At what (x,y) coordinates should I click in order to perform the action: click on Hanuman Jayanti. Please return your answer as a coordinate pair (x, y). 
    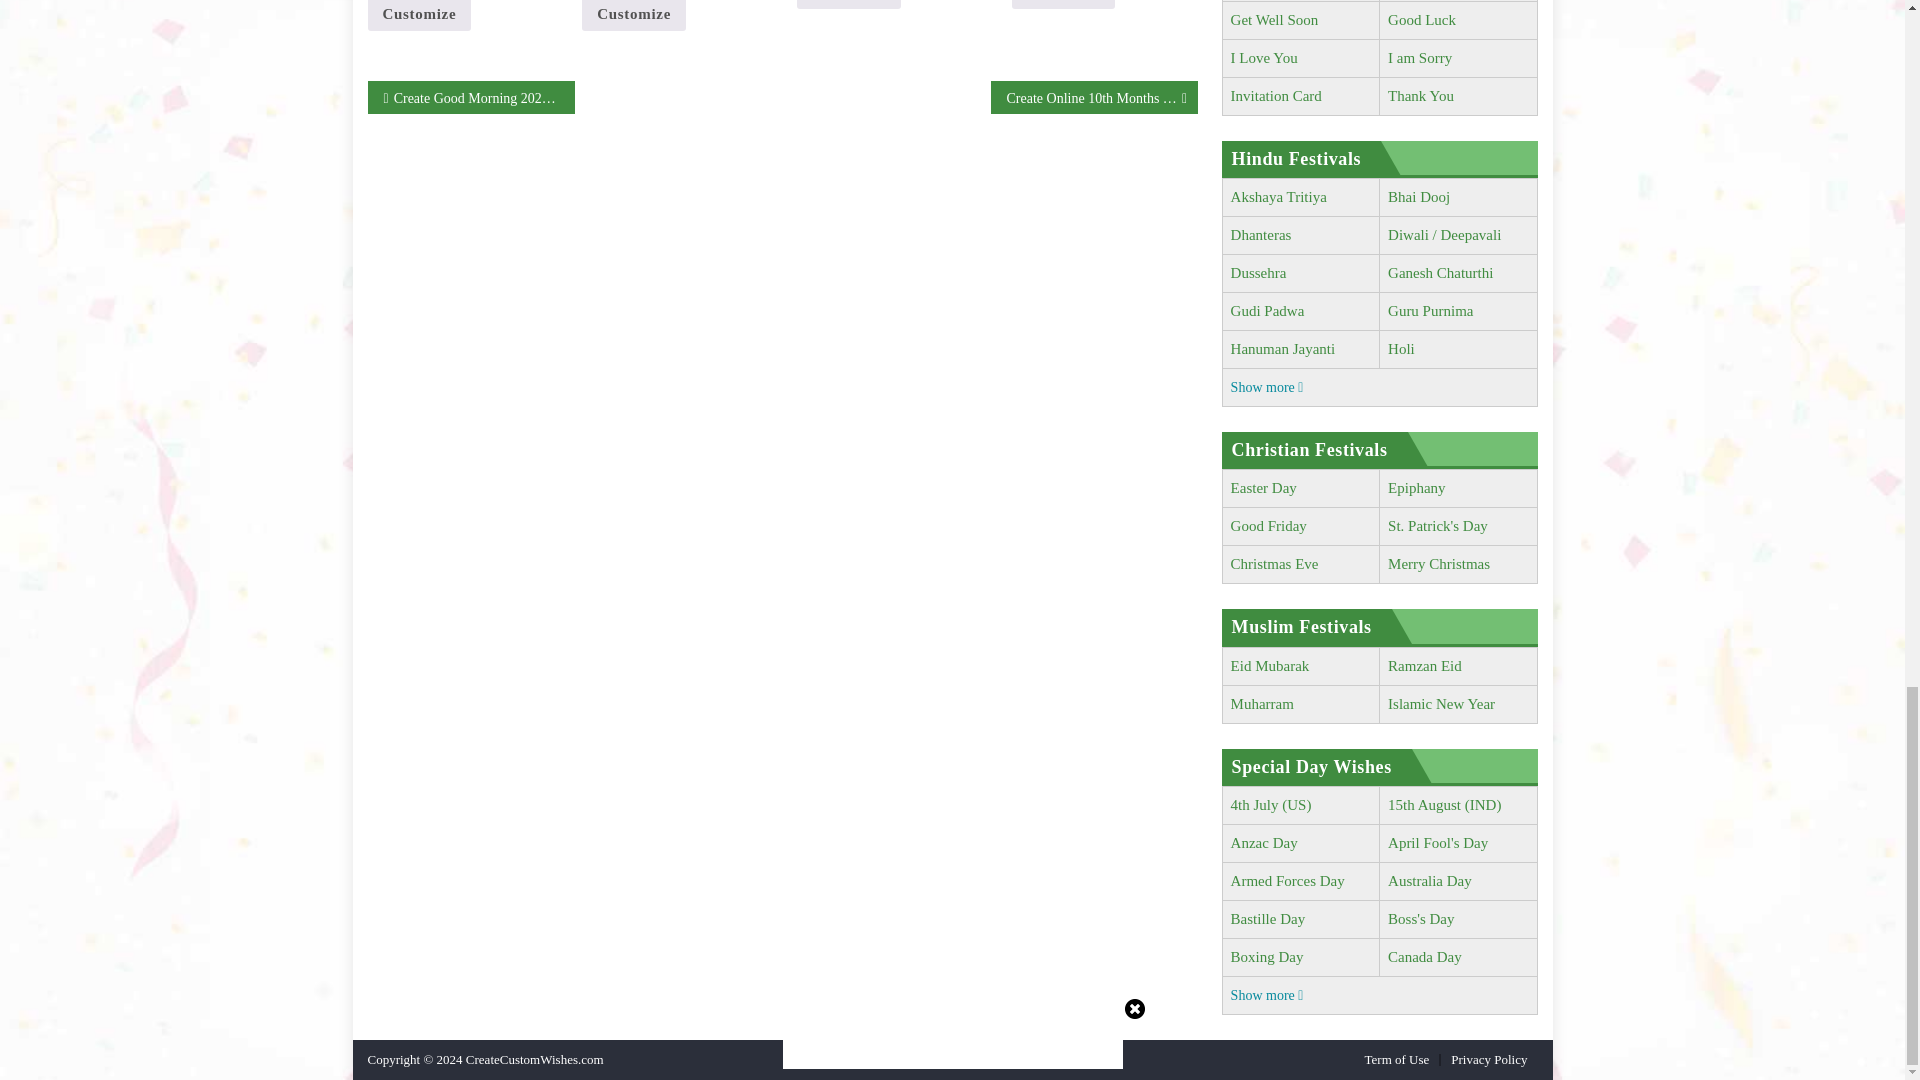
    Looking at the image, I should click on (1283, 349).